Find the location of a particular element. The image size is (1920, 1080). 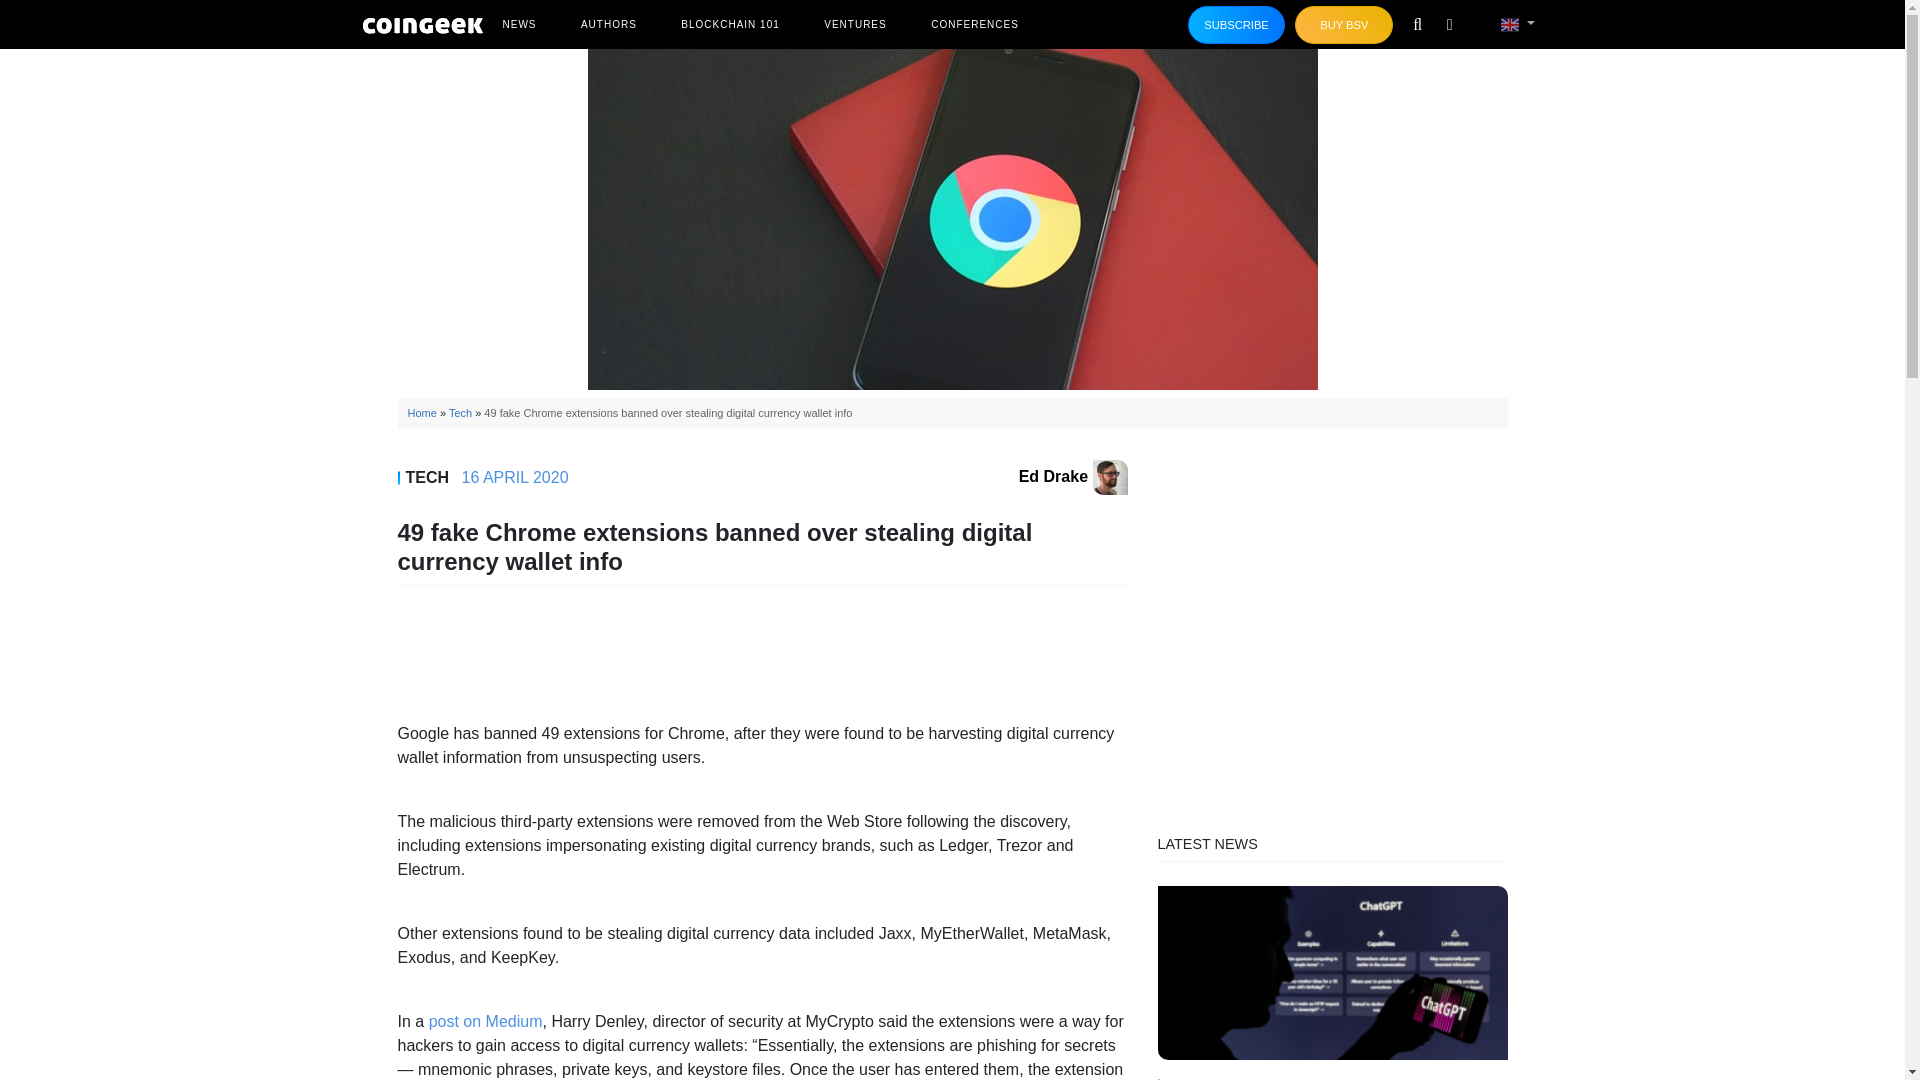

Tech is located at coordinates (460, 413).